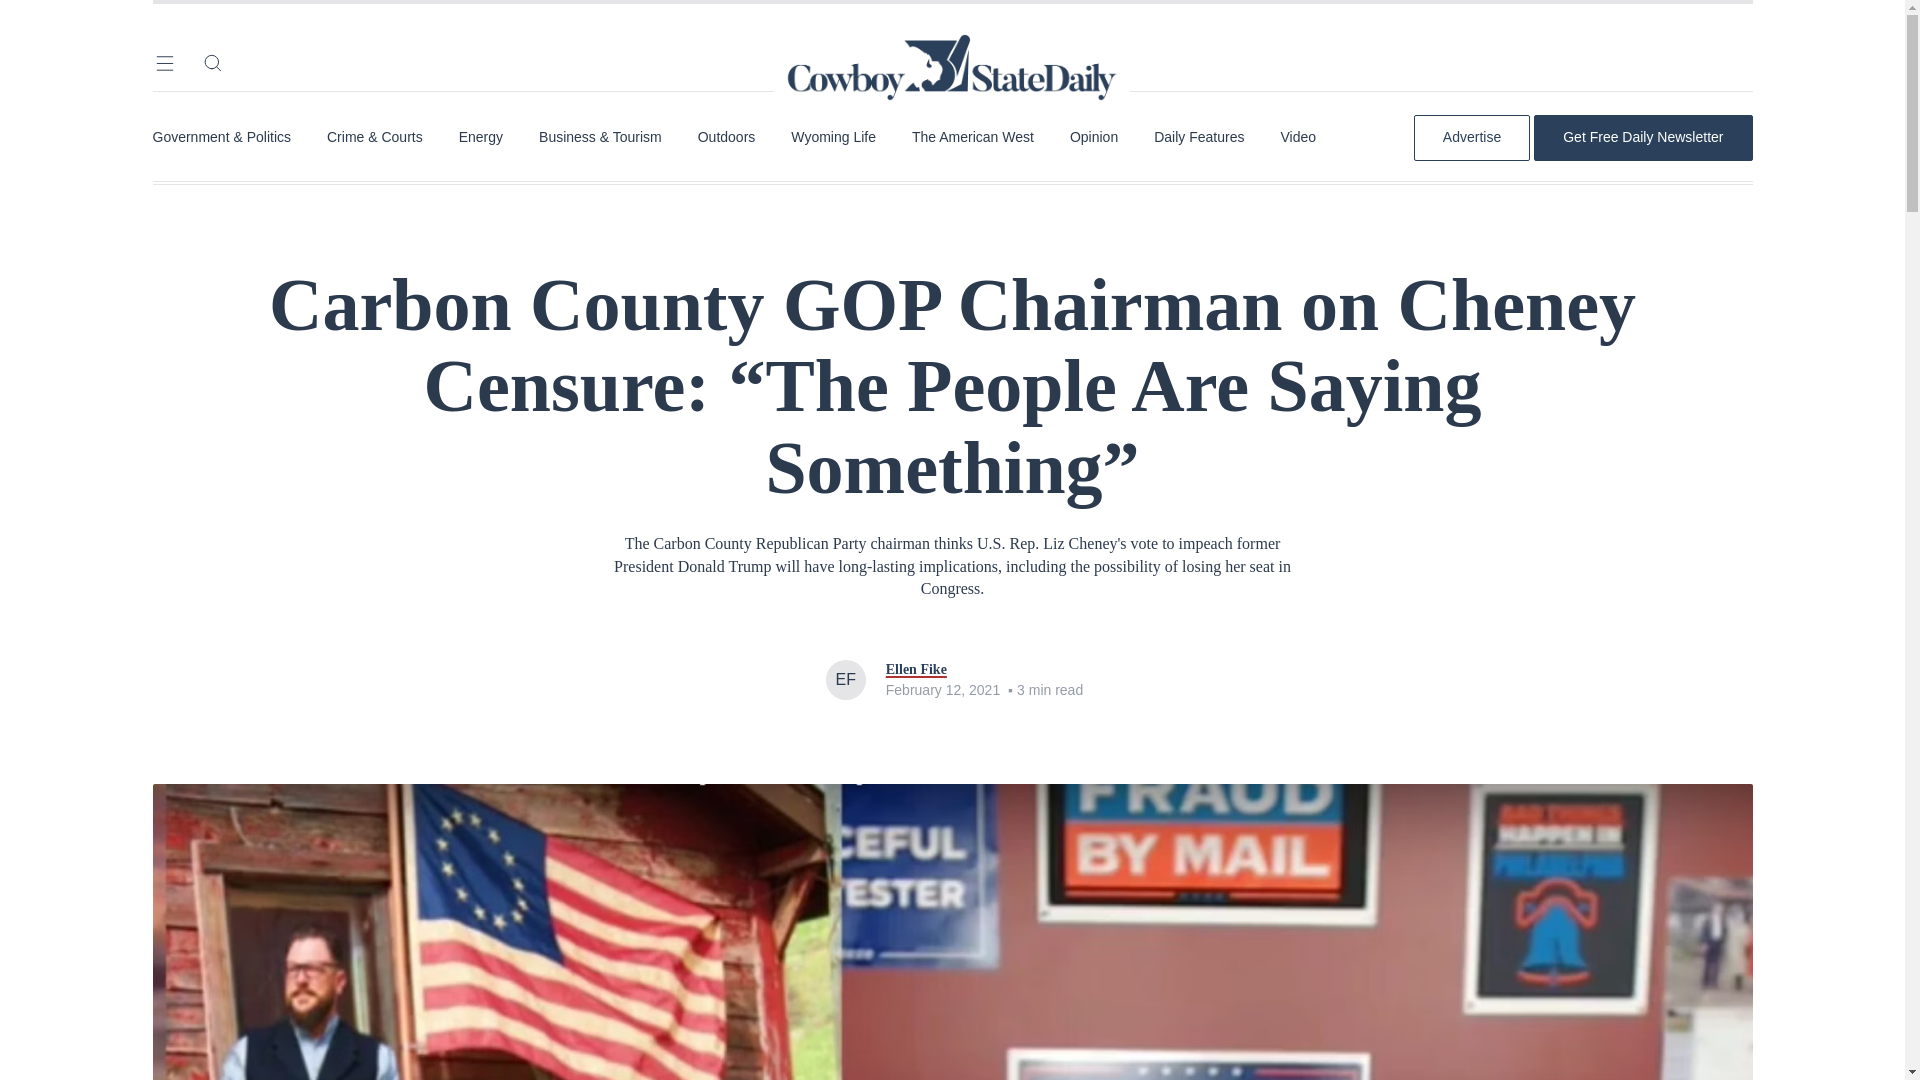 This screenshot has width=1920, height=1080. Describe the element at coordinates (164, 62) in the screenshot. I see `Menu` at that location.